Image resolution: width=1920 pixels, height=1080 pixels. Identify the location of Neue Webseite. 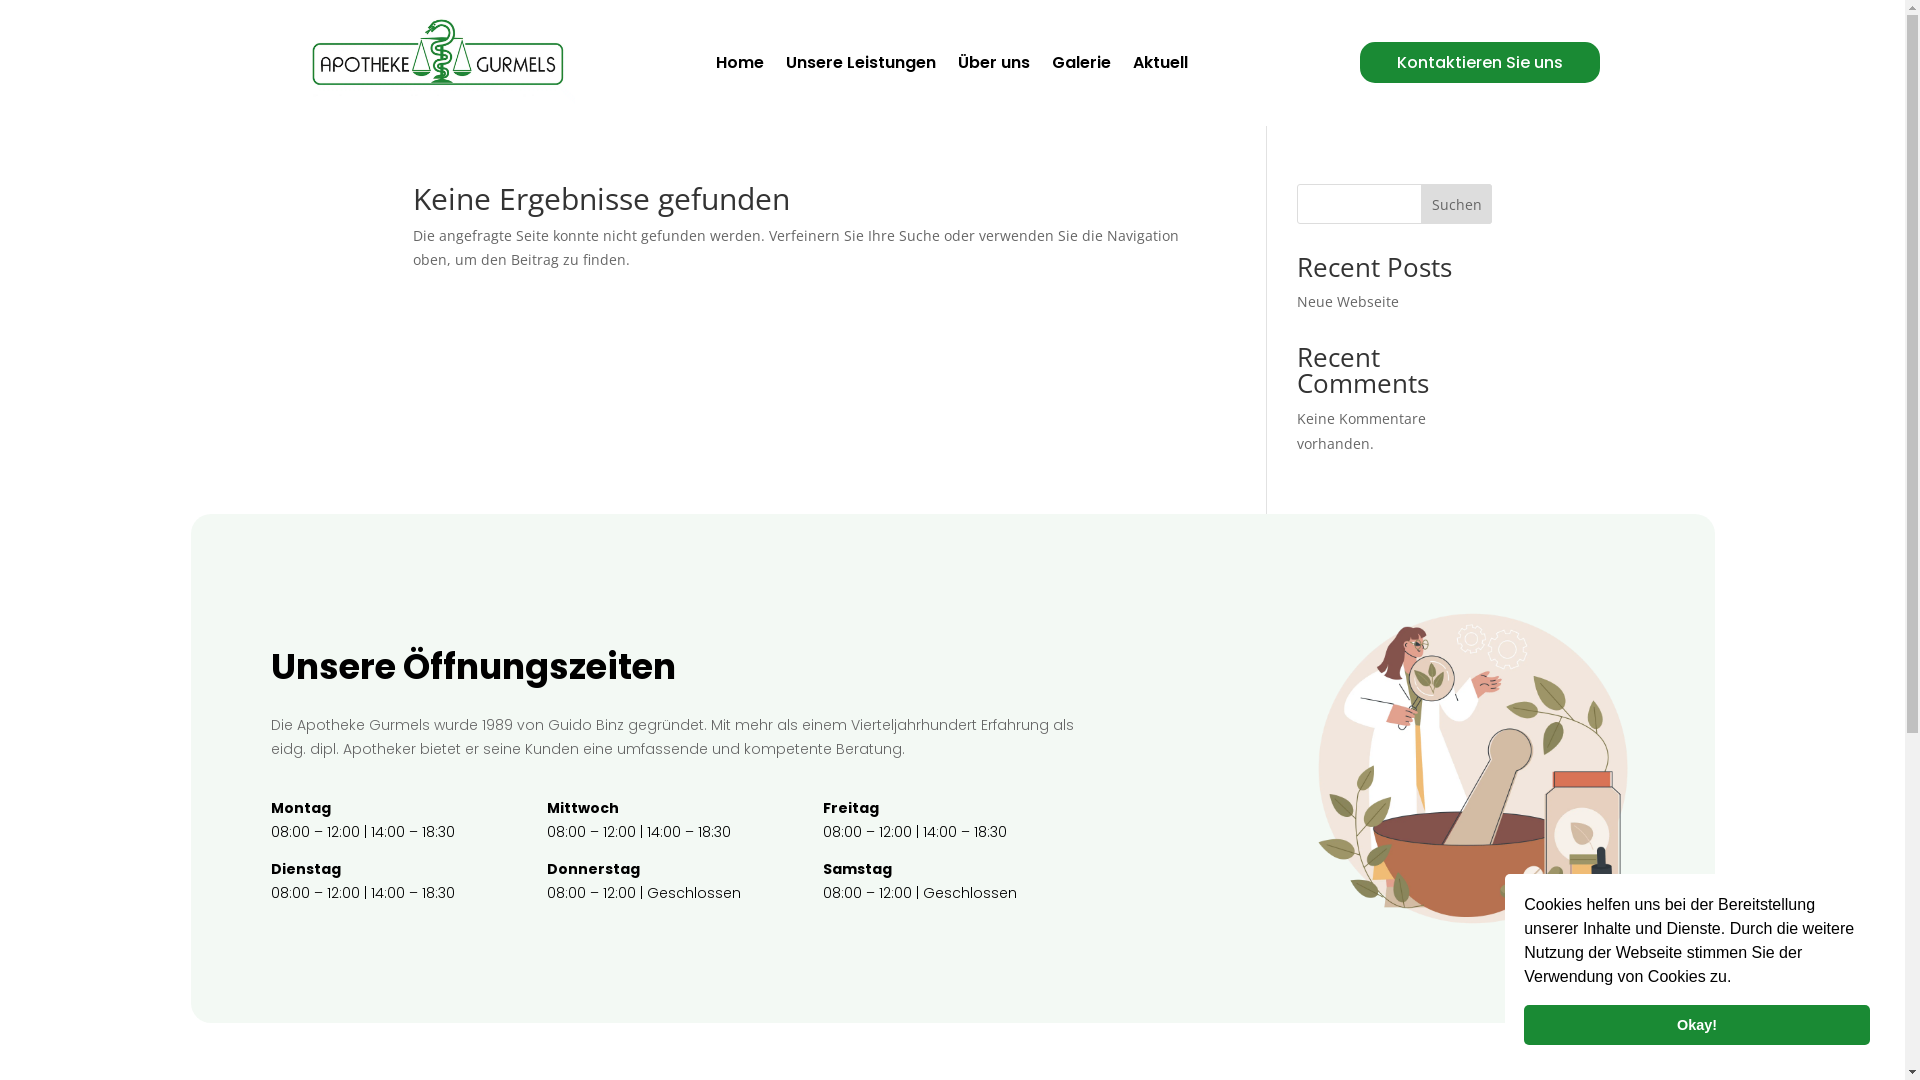
(1348, 302).